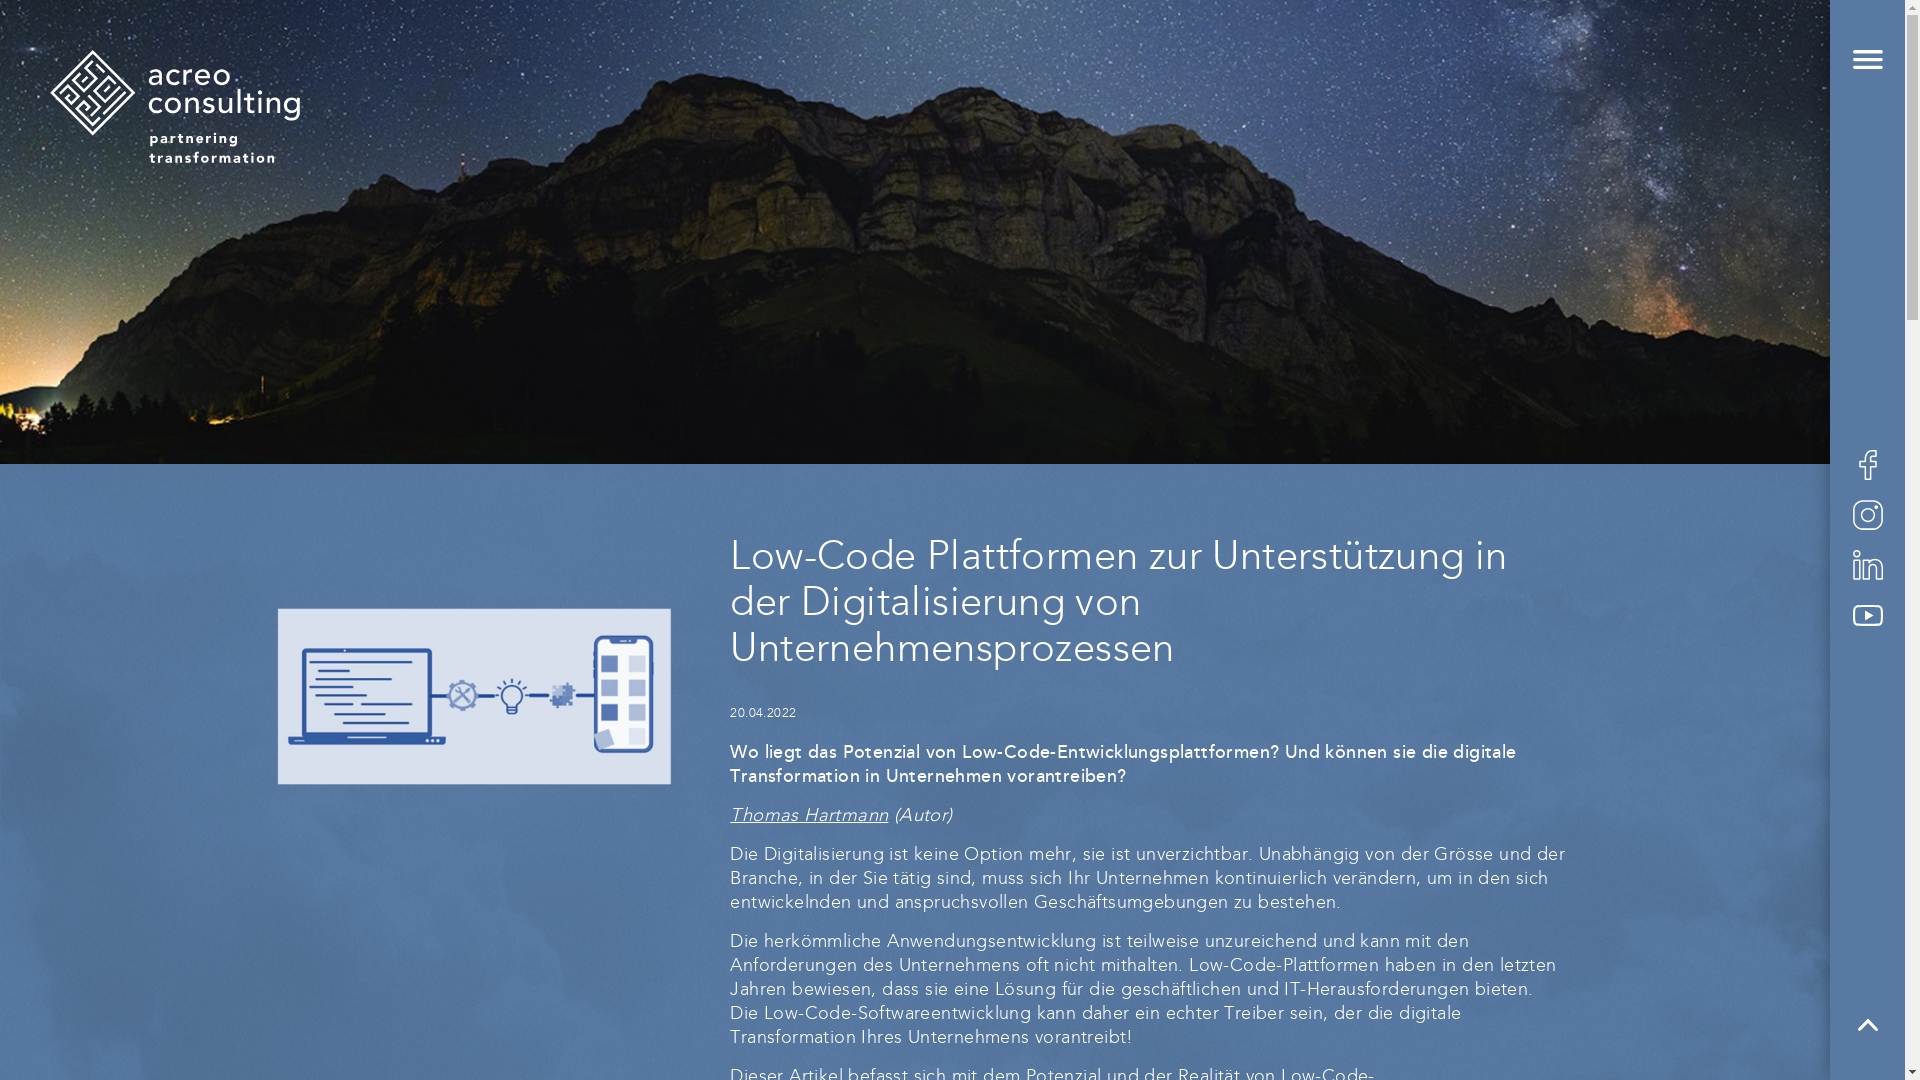 This screenshot has width=1920, height=1080. What do you see at coordinates (1867, 565) in the screenshot?
I see `acreo consulting bei LinkedIn` at bounding box center [1867, 565].